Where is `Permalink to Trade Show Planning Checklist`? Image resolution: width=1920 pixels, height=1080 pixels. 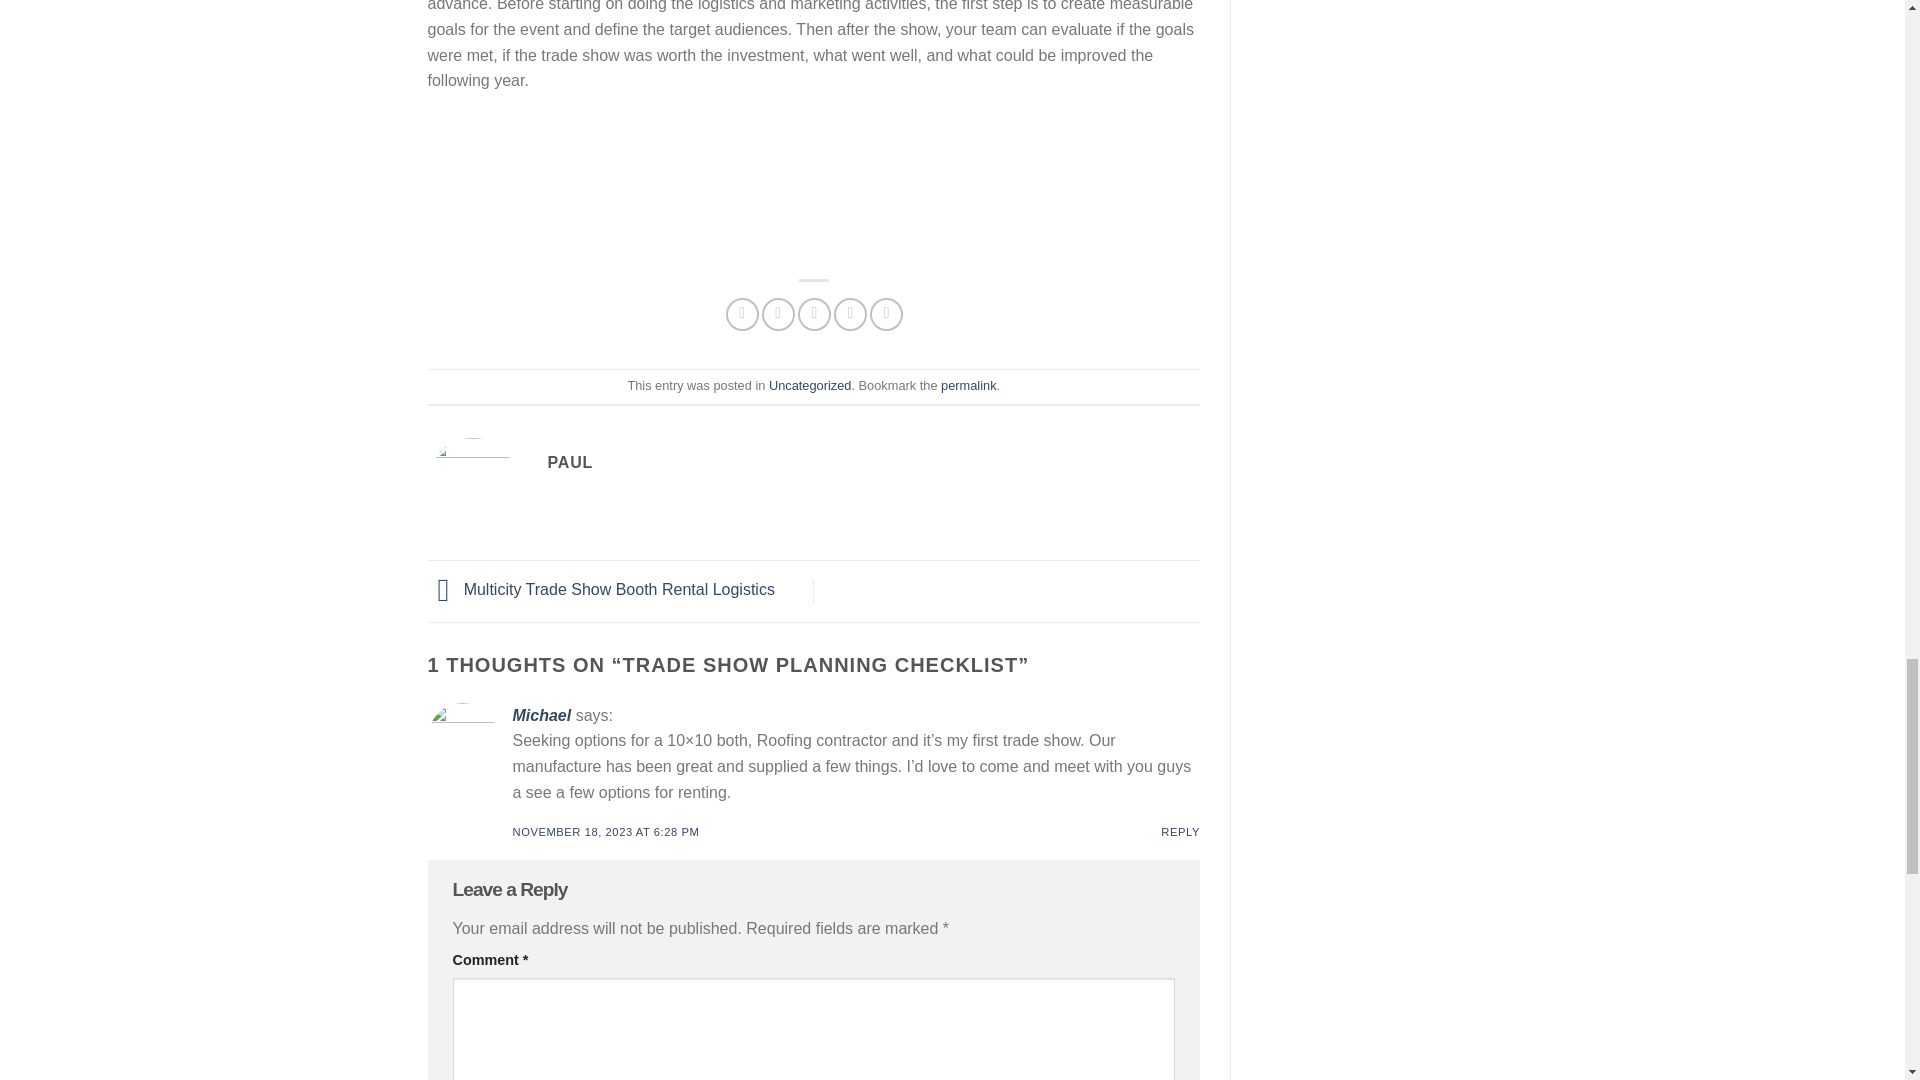 Permalink to Trade Show Planning Checklist is located at coordinates (968, 386).